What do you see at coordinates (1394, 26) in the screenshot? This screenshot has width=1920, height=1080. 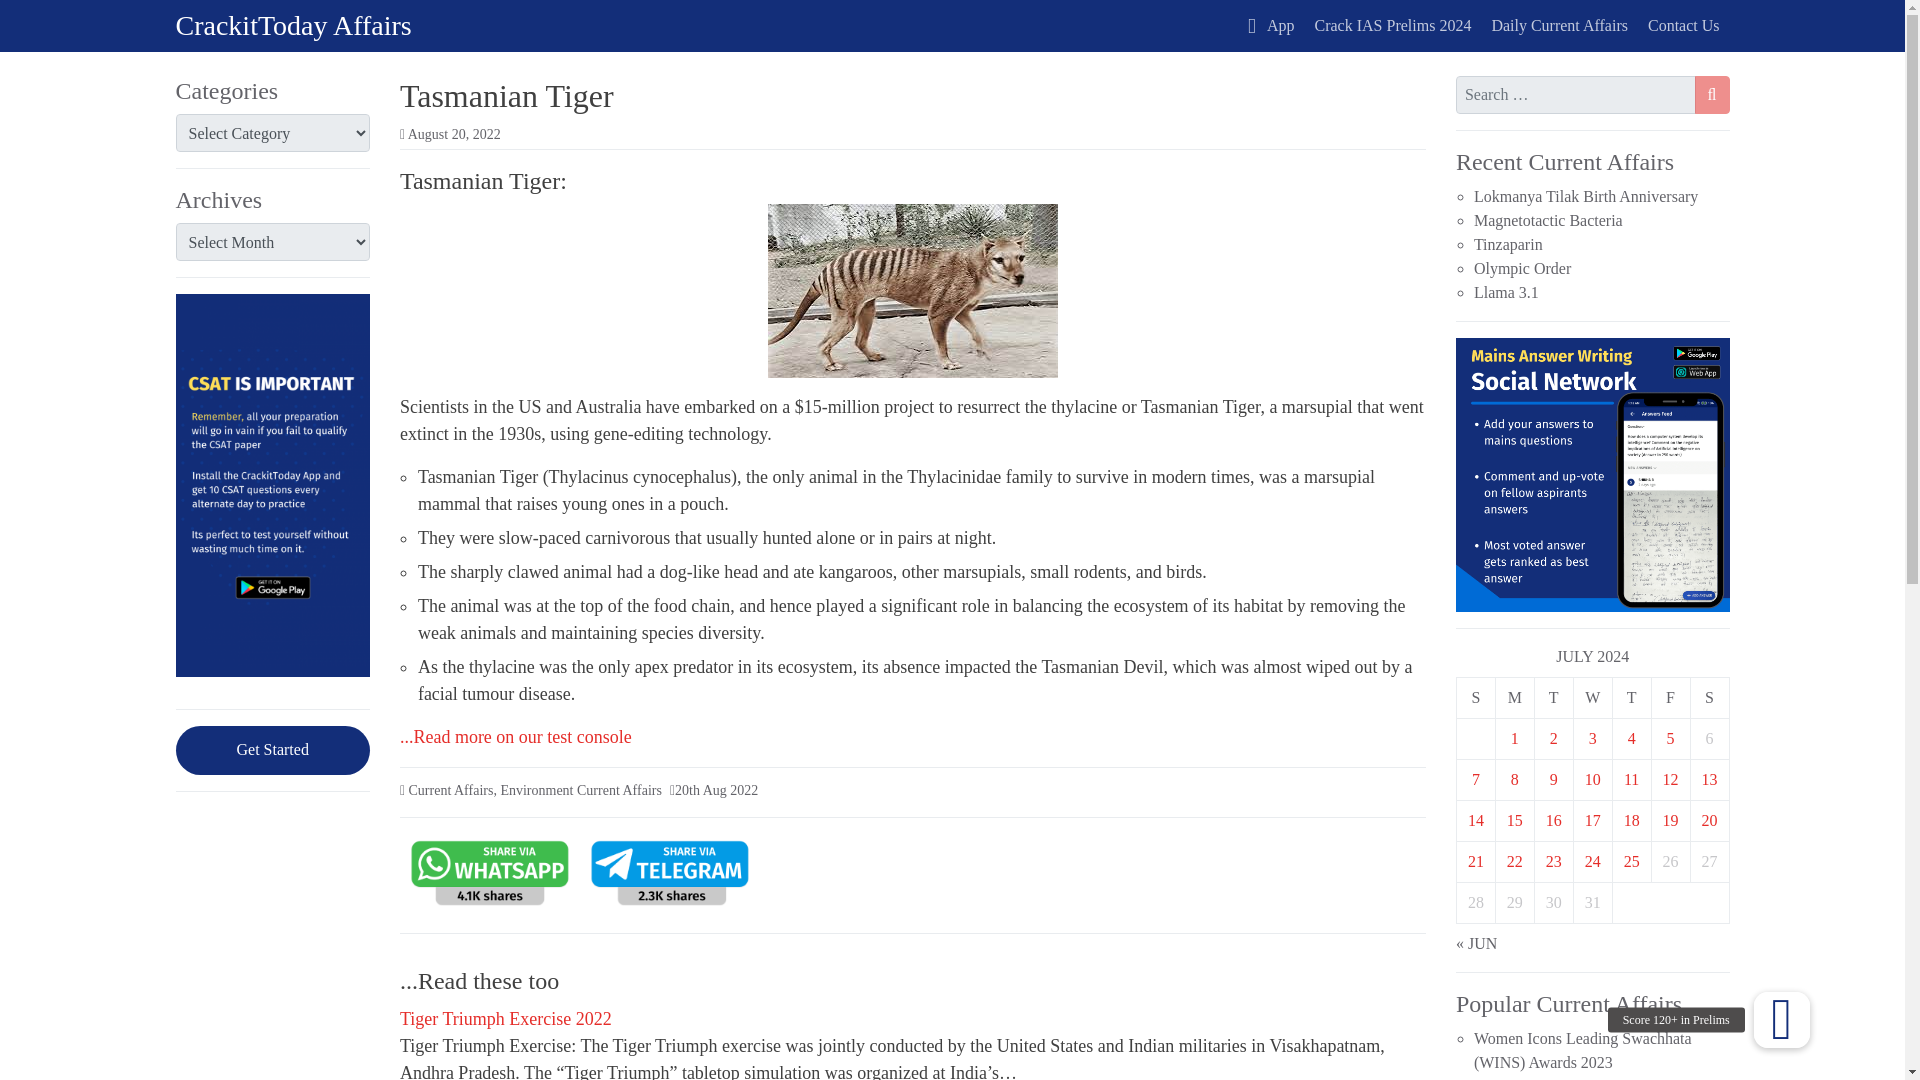 I see `Crack IAS Prelims 2024` at bounding box center [1394, 26].